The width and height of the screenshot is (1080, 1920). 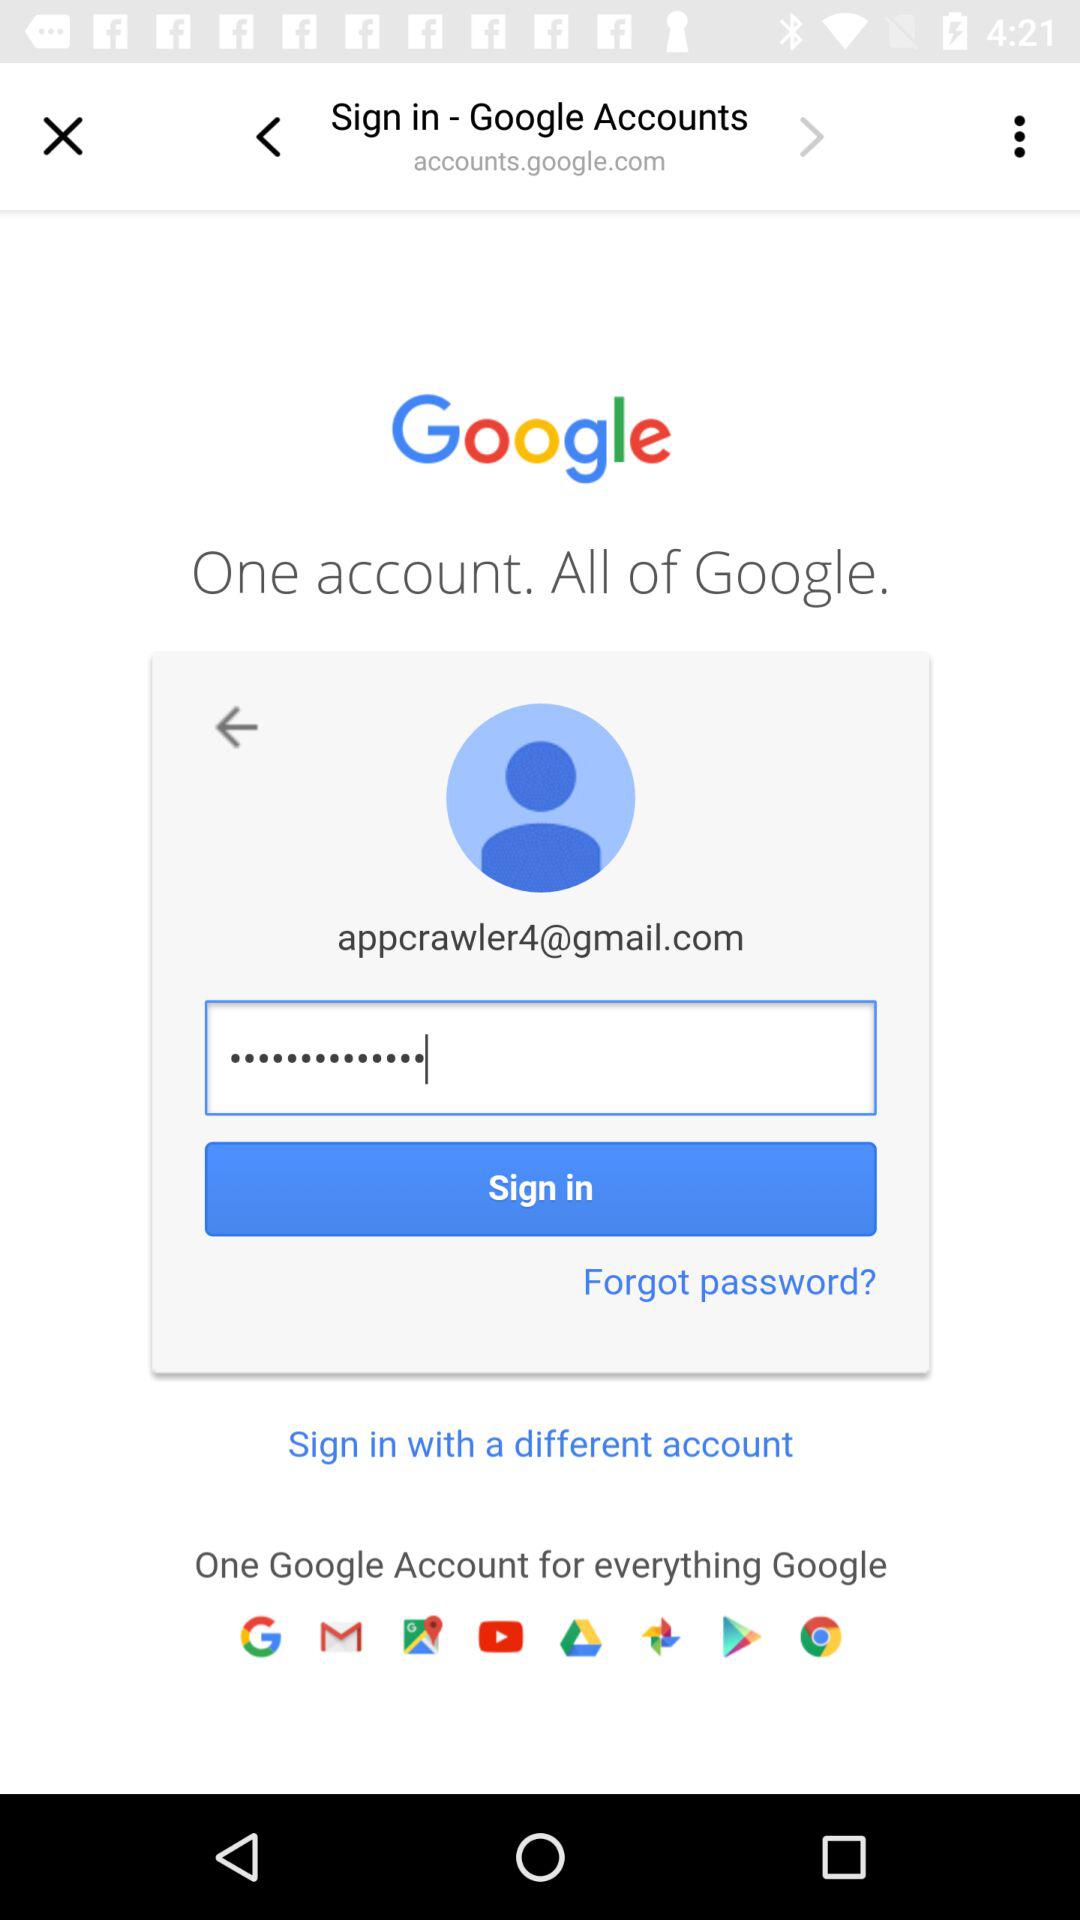 What do you see at coordinates (63, 136) in the screenshot?
I see `exit` at bounding box center [63, 136].